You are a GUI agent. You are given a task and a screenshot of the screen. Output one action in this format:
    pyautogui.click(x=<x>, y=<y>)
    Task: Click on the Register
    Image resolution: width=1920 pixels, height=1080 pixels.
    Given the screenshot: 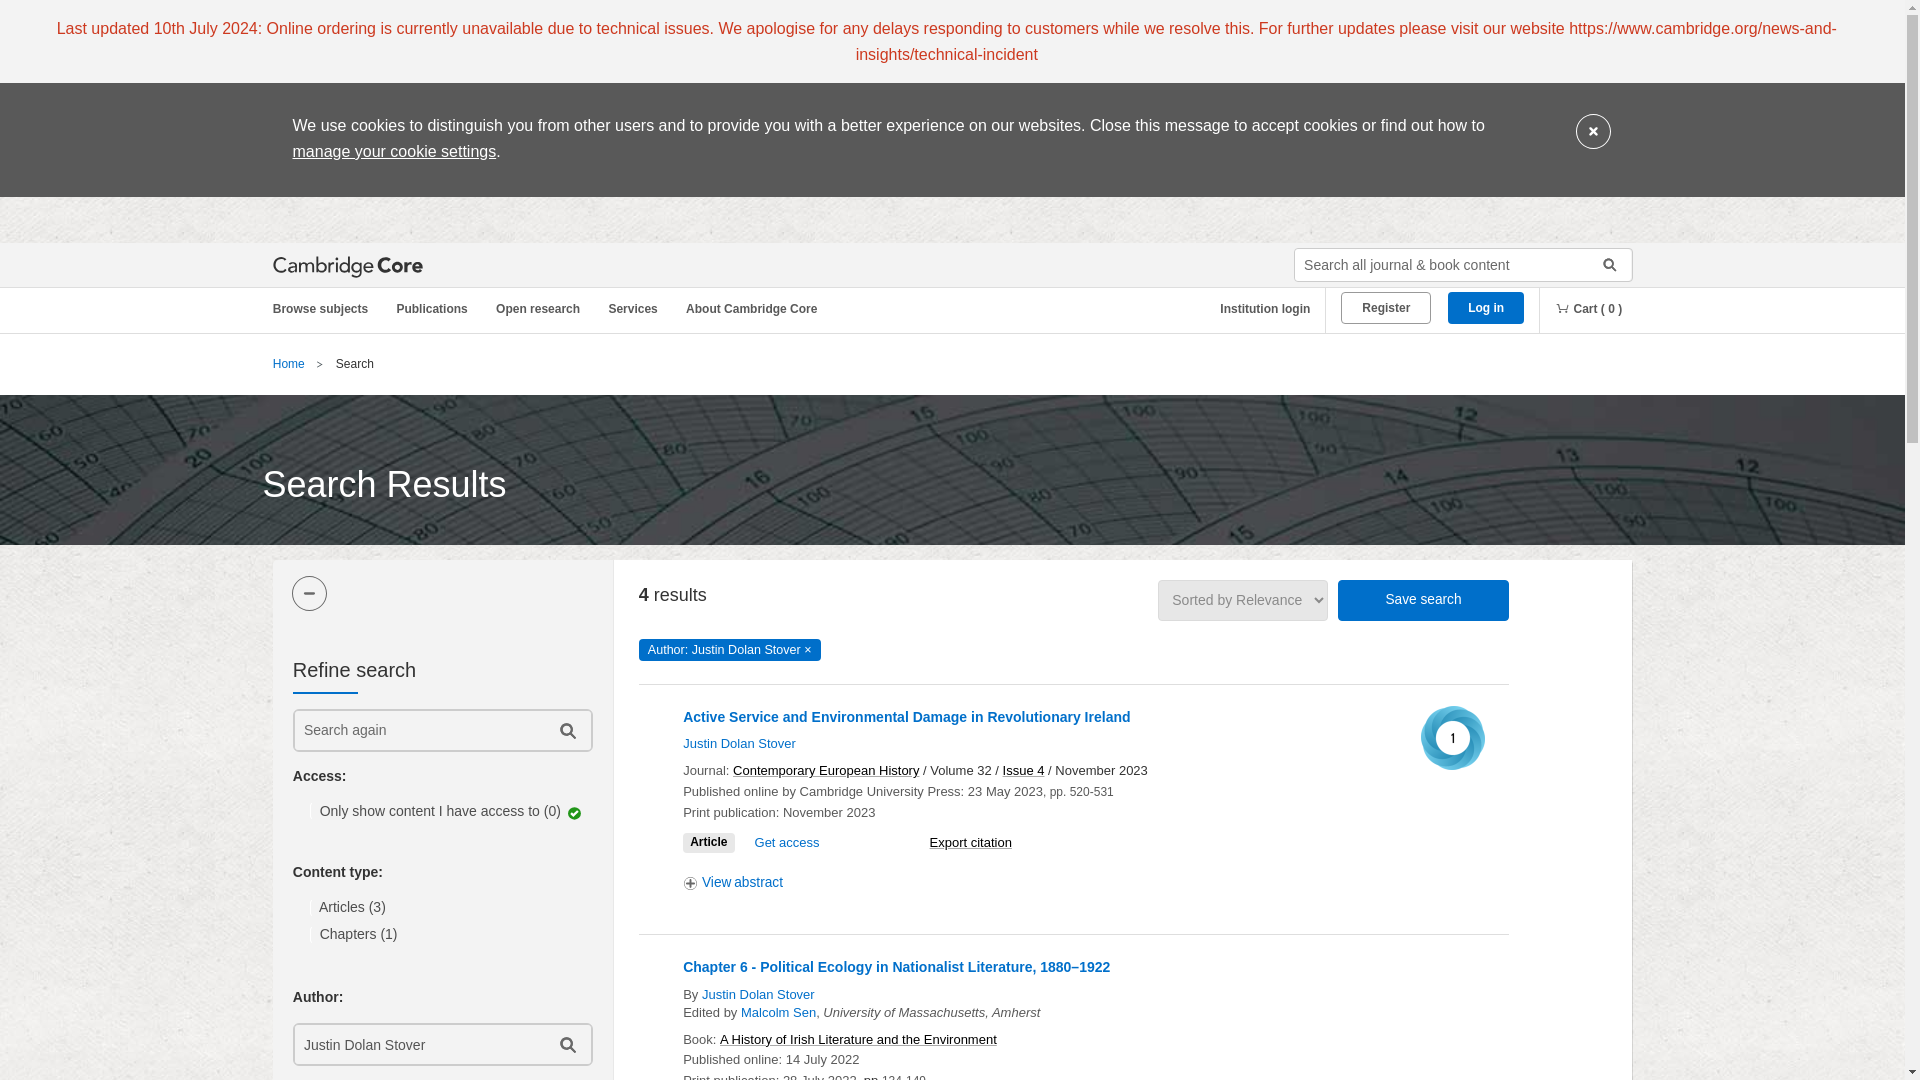 What is the action you would take?
    pyautogui.click(x=1385, y=308)
    